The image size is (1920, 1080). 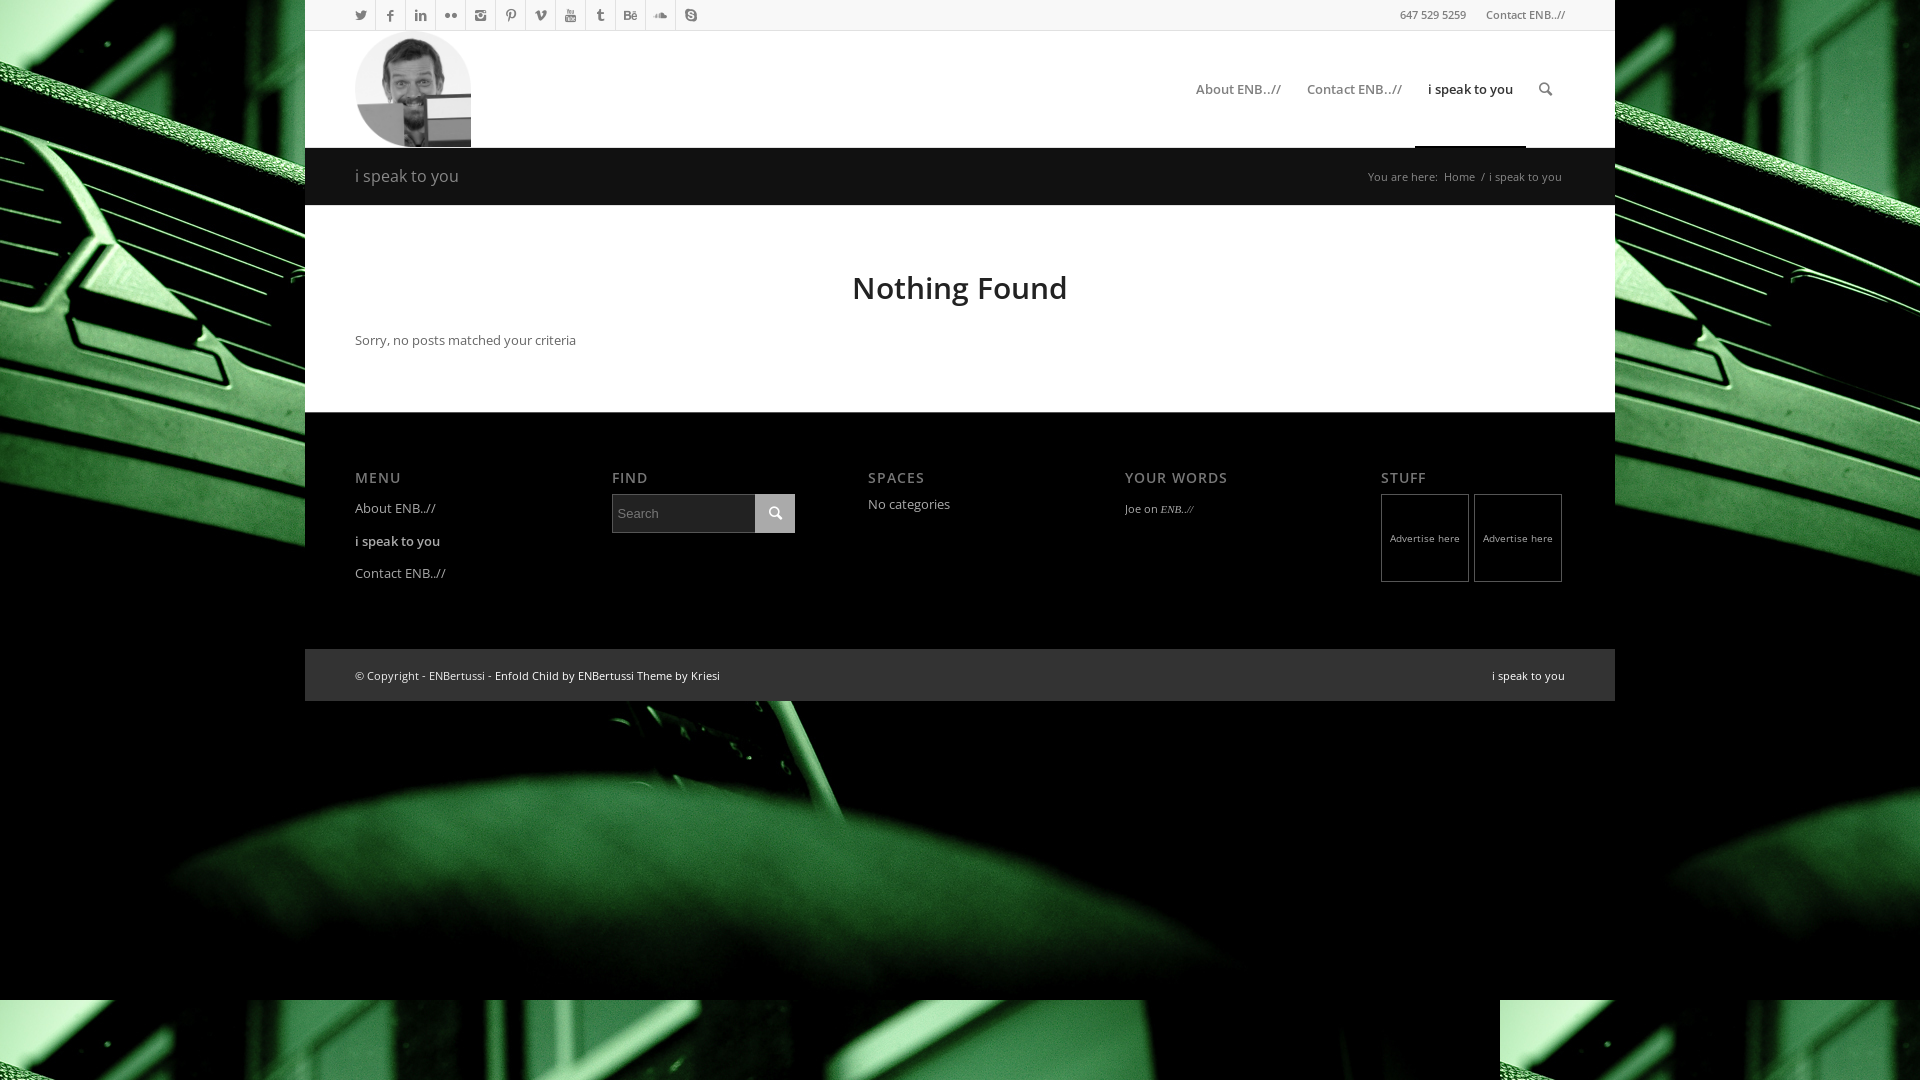 What do you see at coordinates (570, 15) in the screenshot?
I see `Youtube` at bounding box center [570, 15].